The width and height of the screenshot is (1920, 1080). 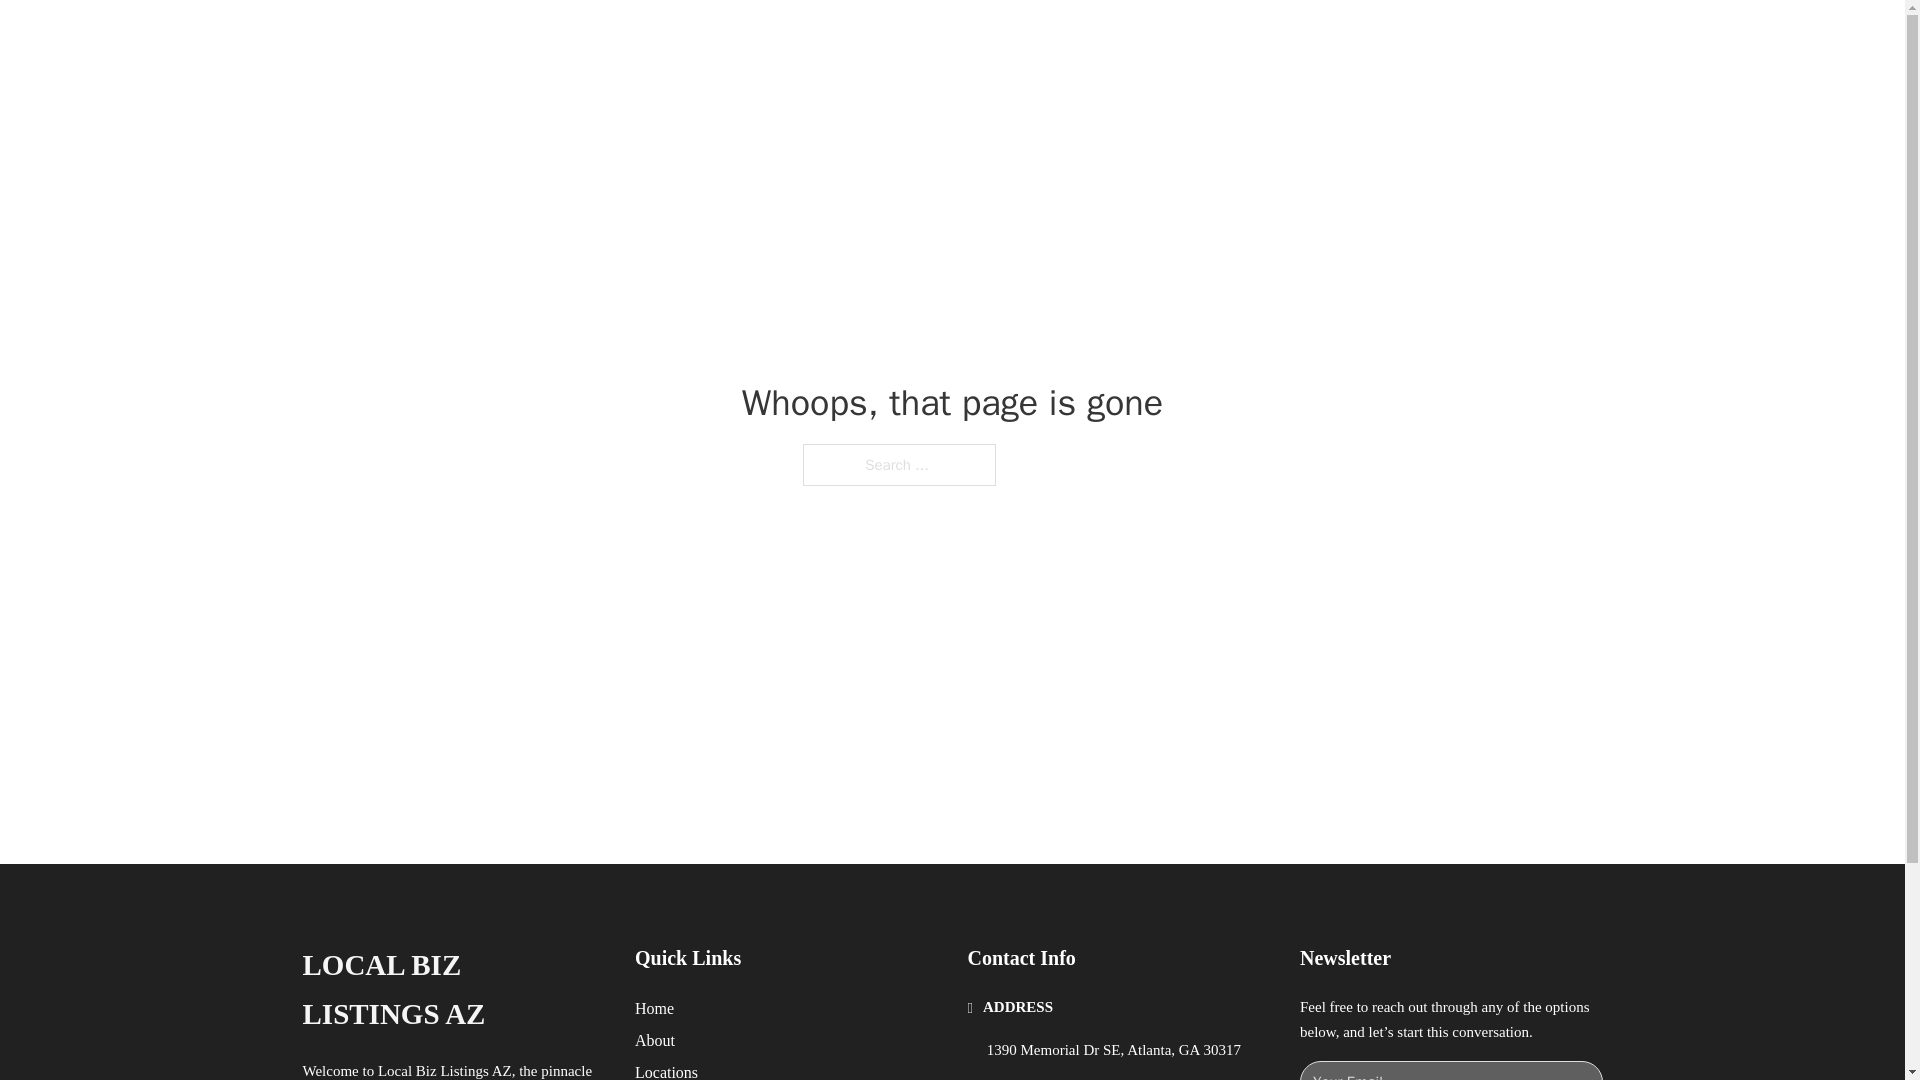 I want to click on Locations, so click(x=666, y=1070).